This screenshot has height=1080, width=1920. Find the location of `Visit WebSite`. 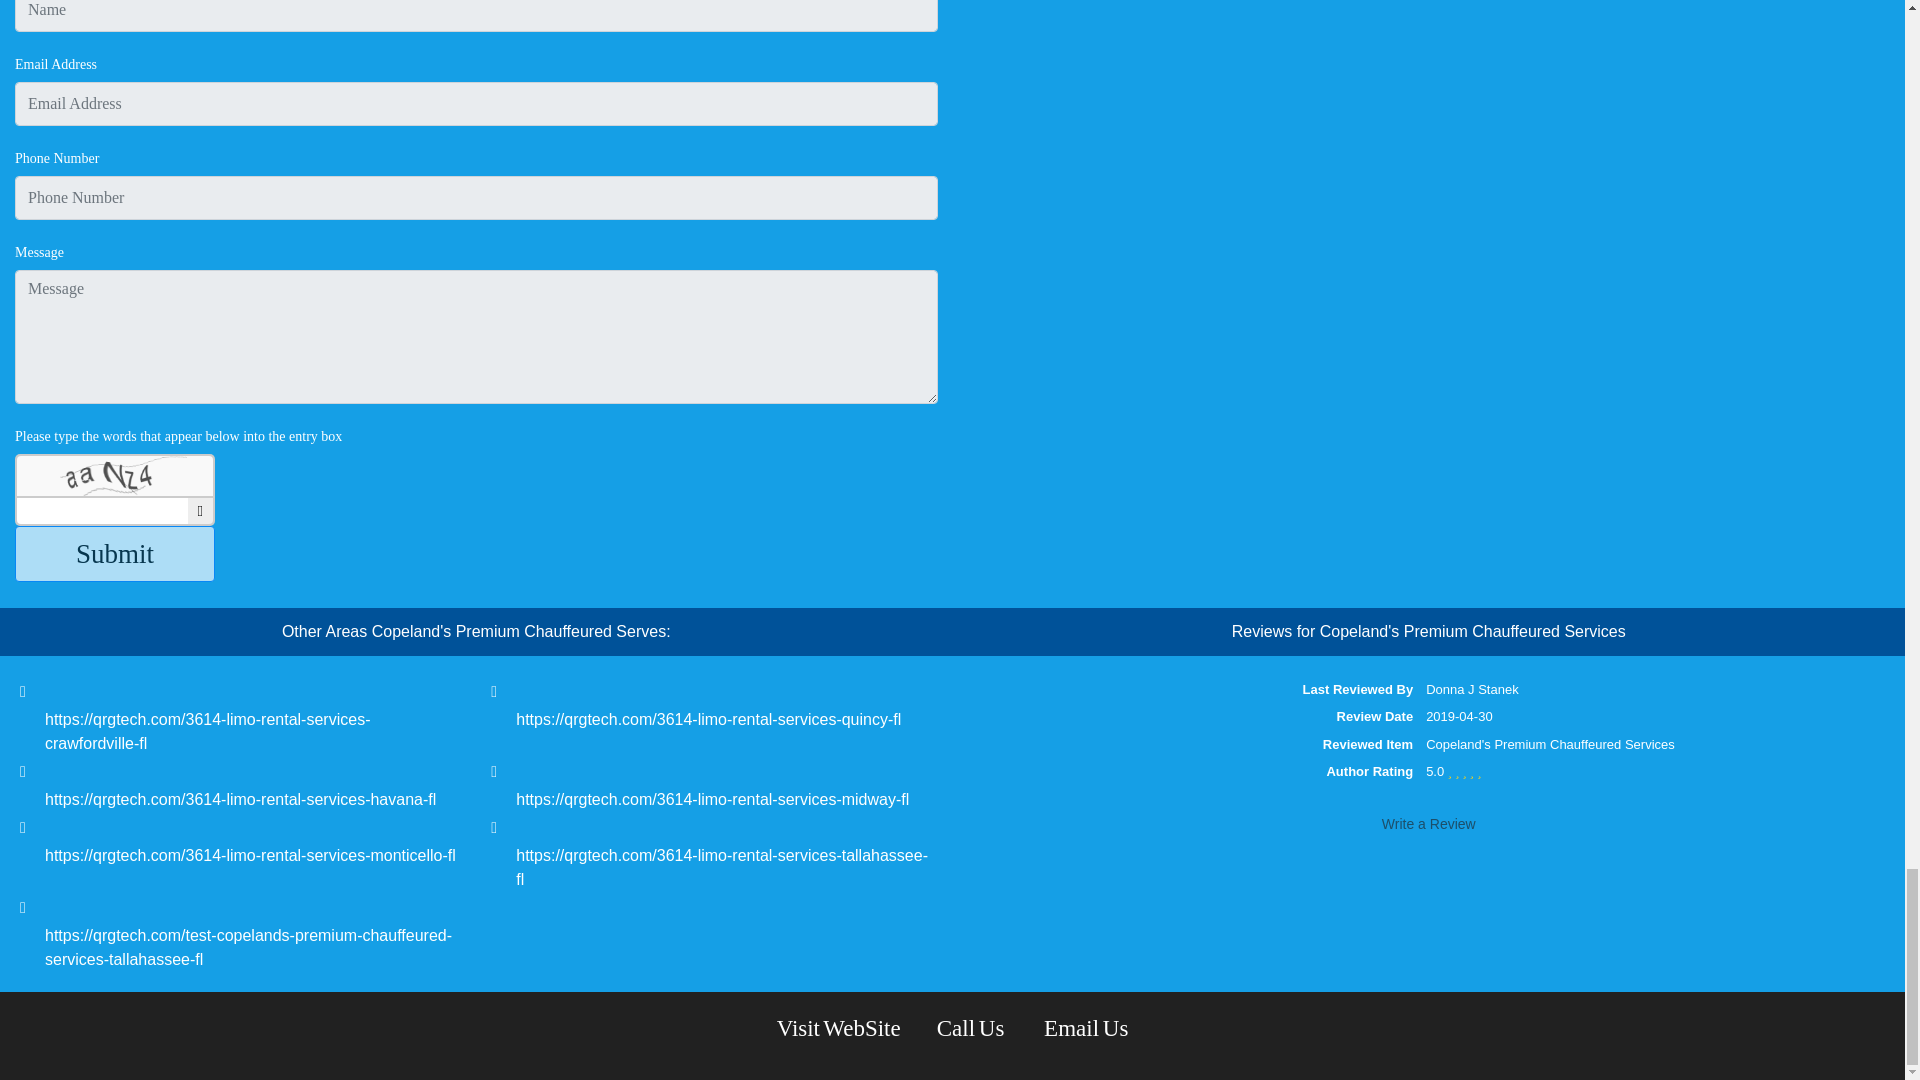

Visit WebSite is located at coordinates (838, 1028).